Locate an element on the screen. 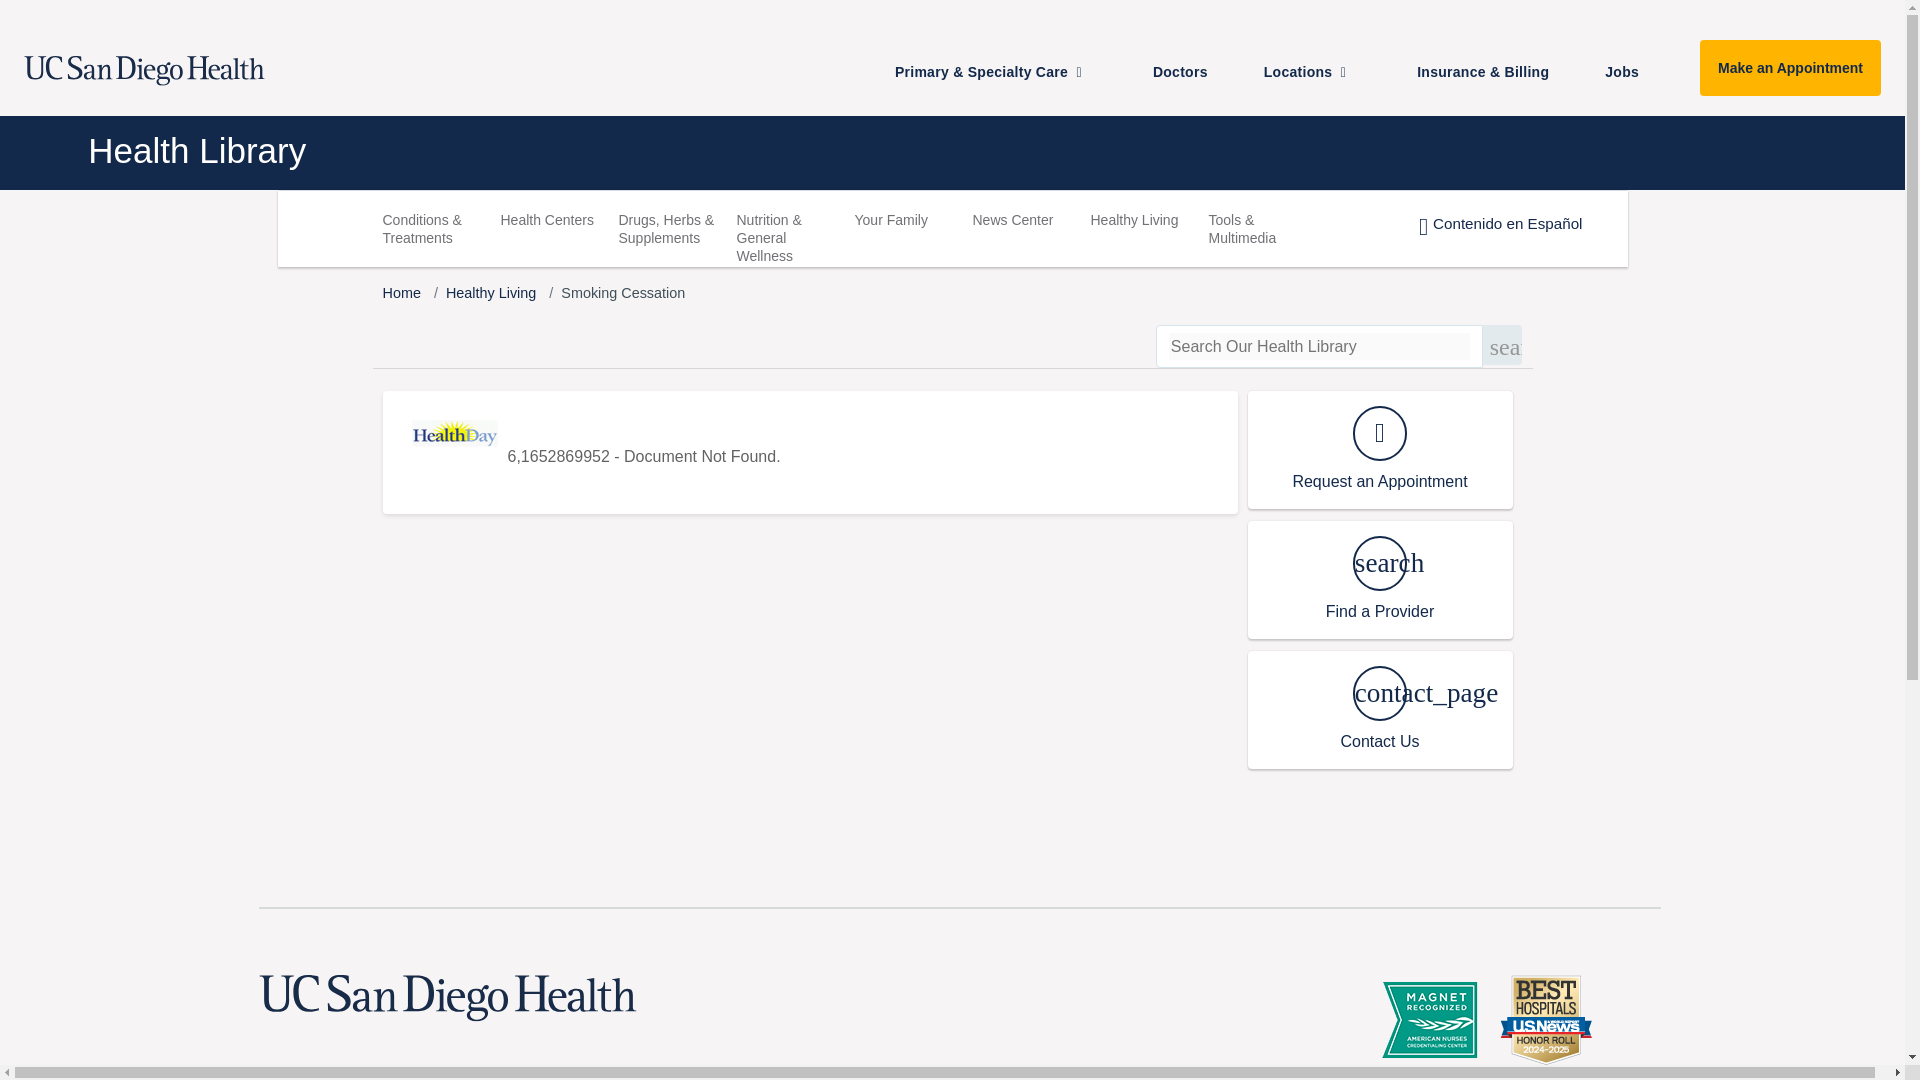 The width and height of the screenshot is (1920, 1080). Make an Appointment is located at coordinates (1790, 68).